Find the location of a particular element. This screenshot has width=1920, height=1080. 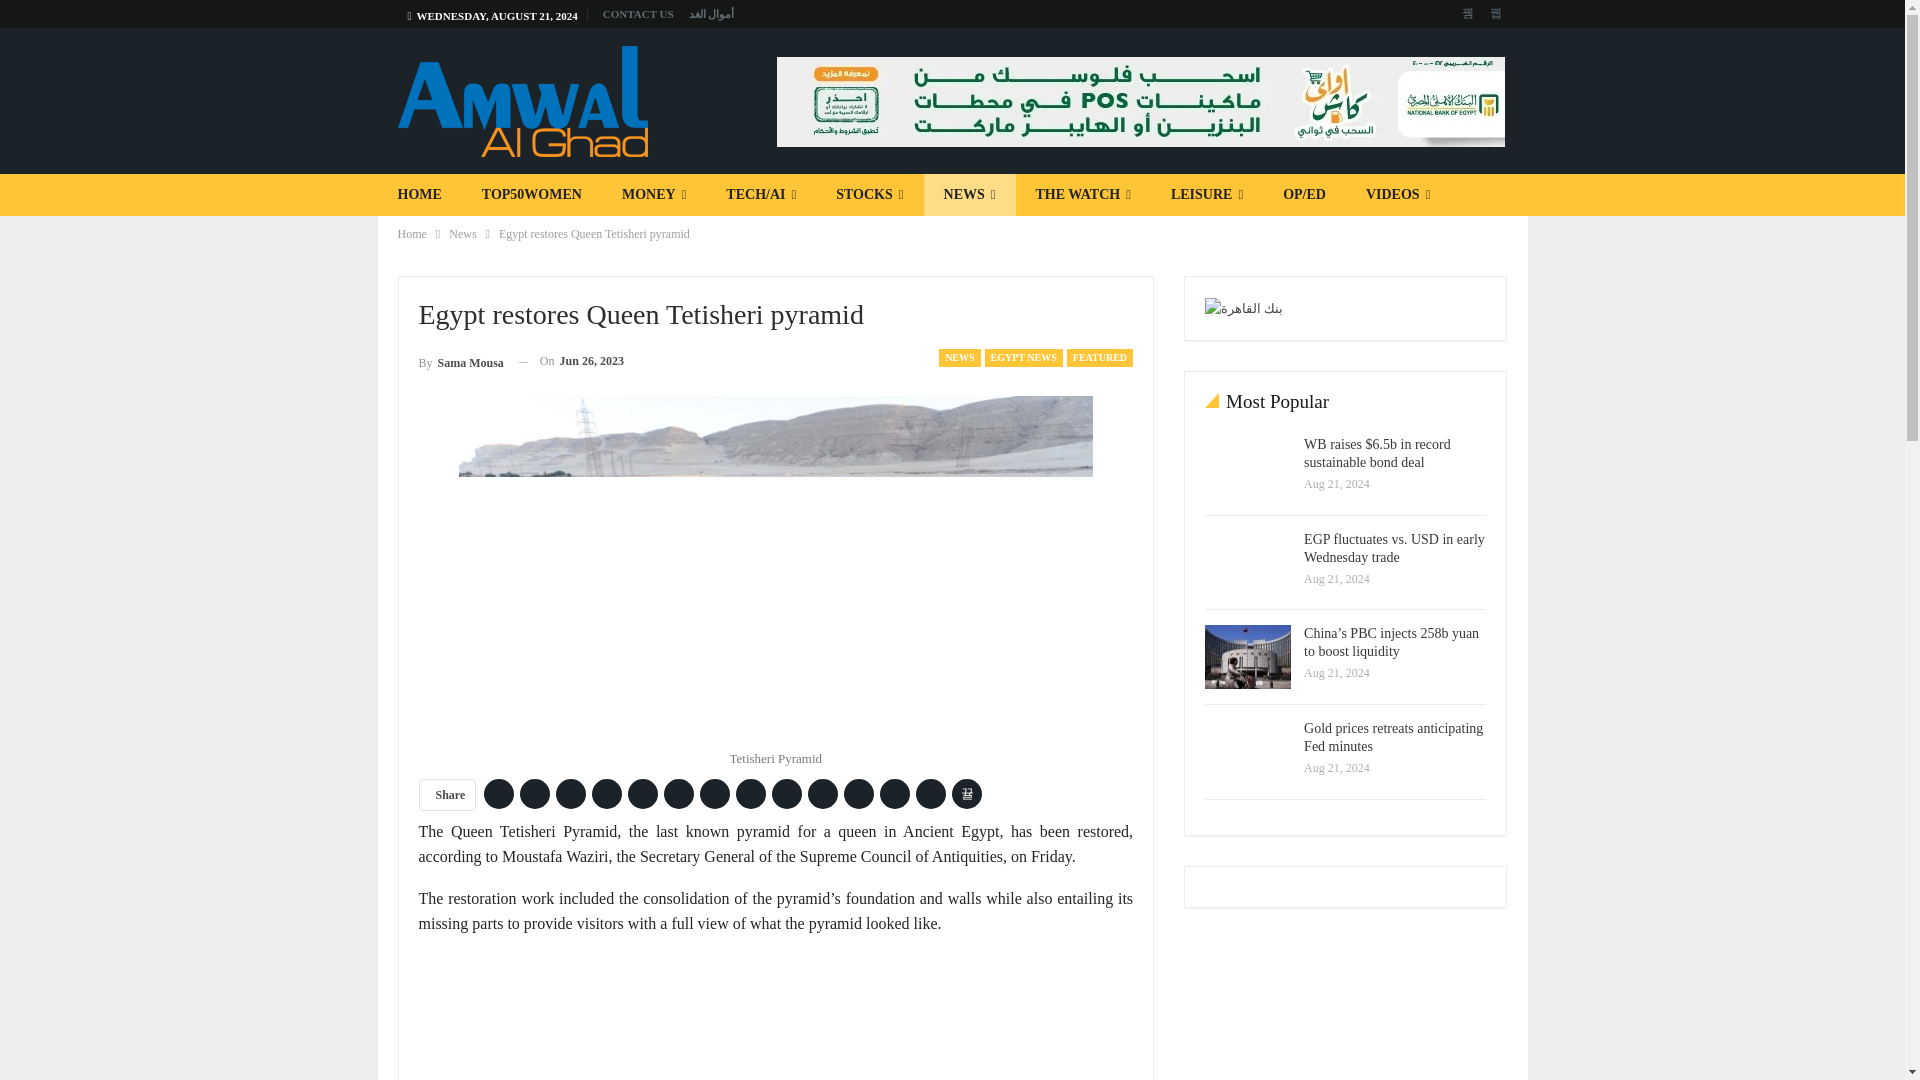

STOCKS is located at coordinates (870, 194).